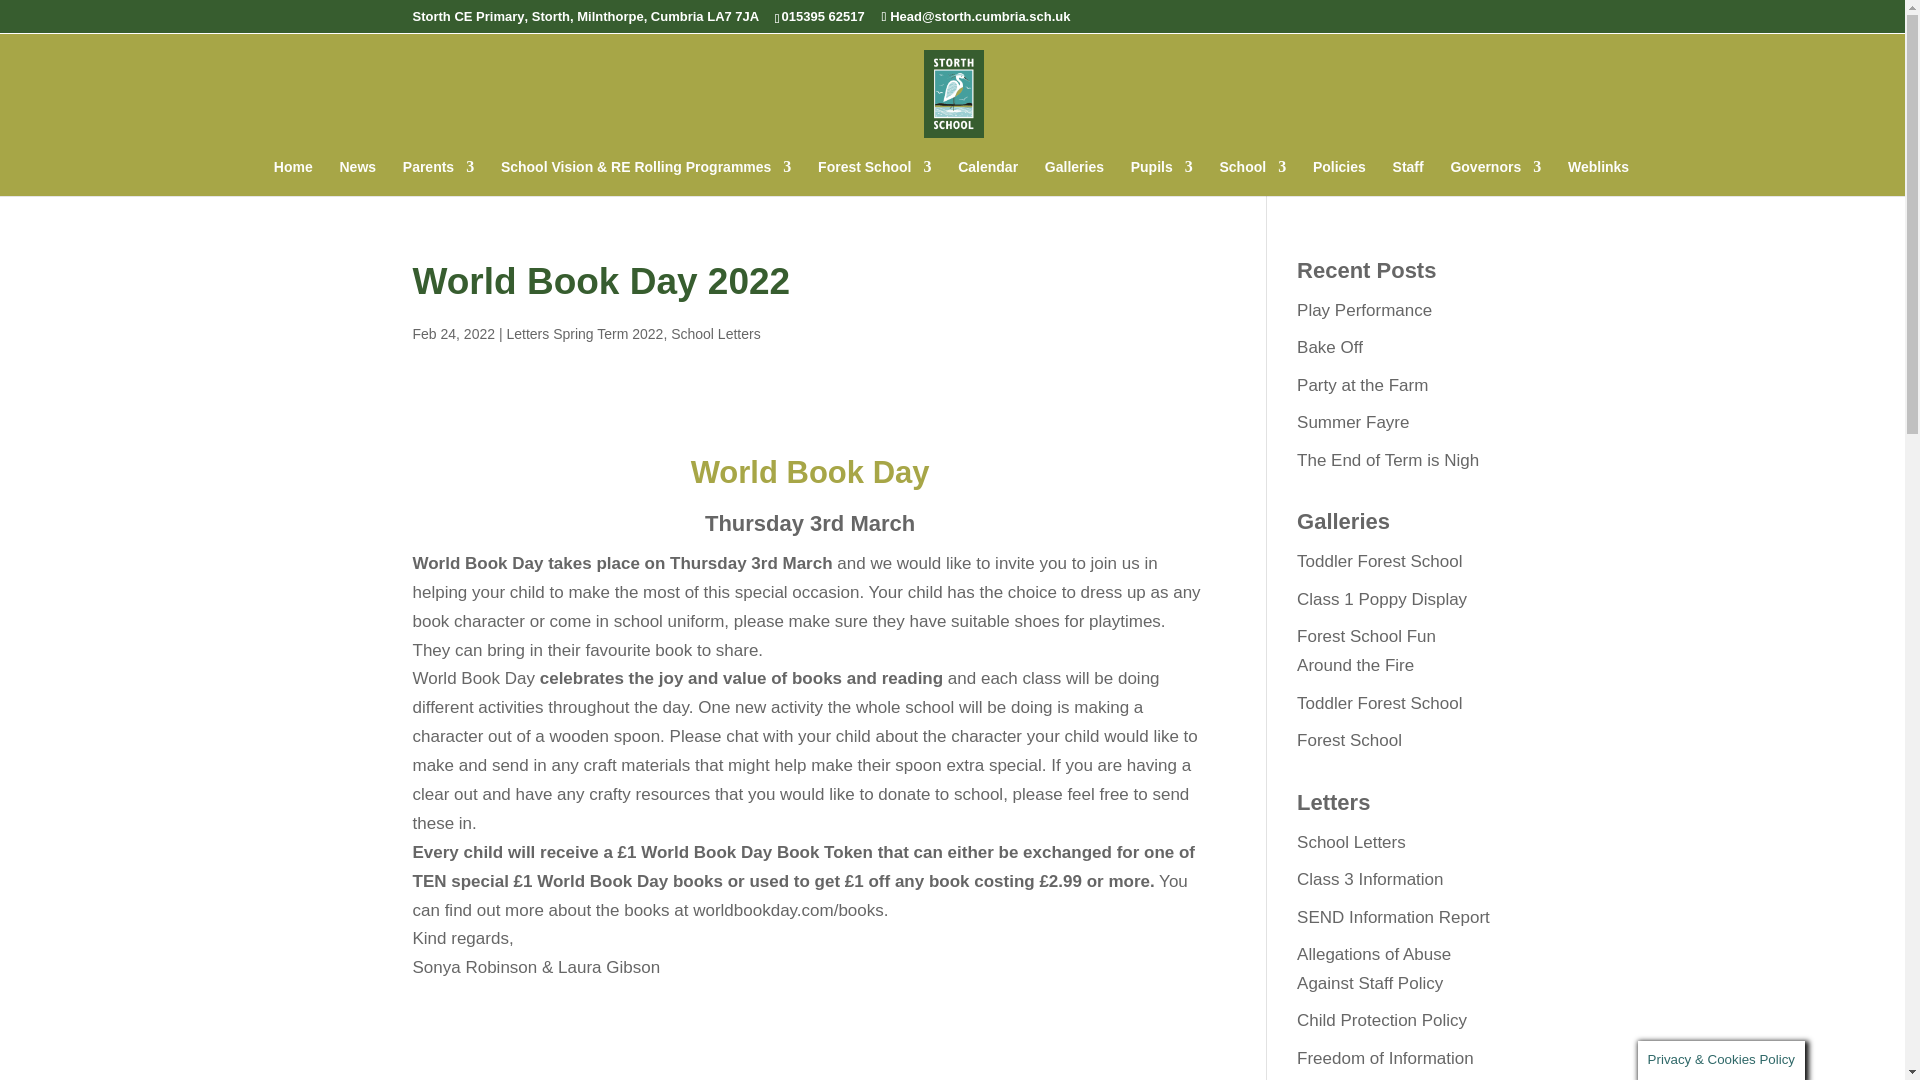 The image size is (1920, 1080). Describe the element at coordinates (874, 177) in the screenshot. I see `Forest School` at that location.